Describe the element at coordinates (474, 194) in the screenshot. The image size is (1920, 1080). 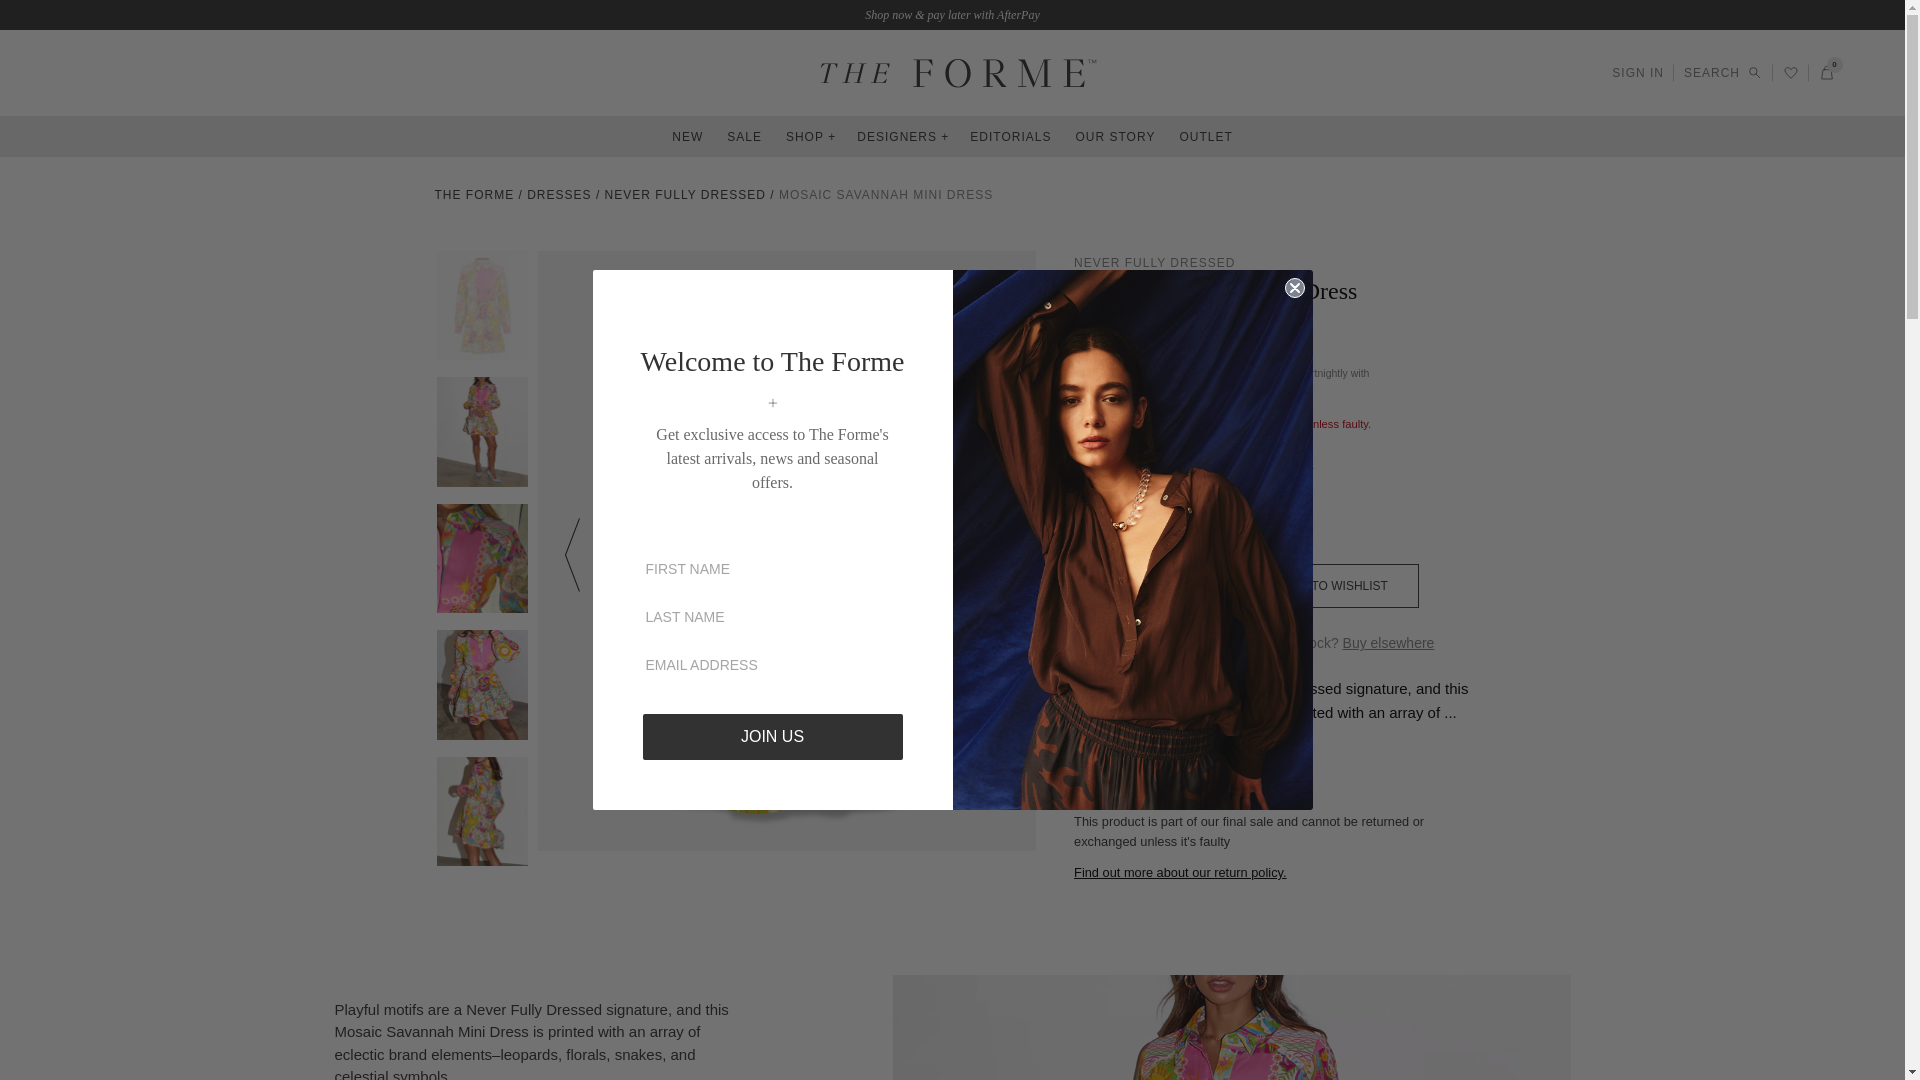
I see `Home` at that location.